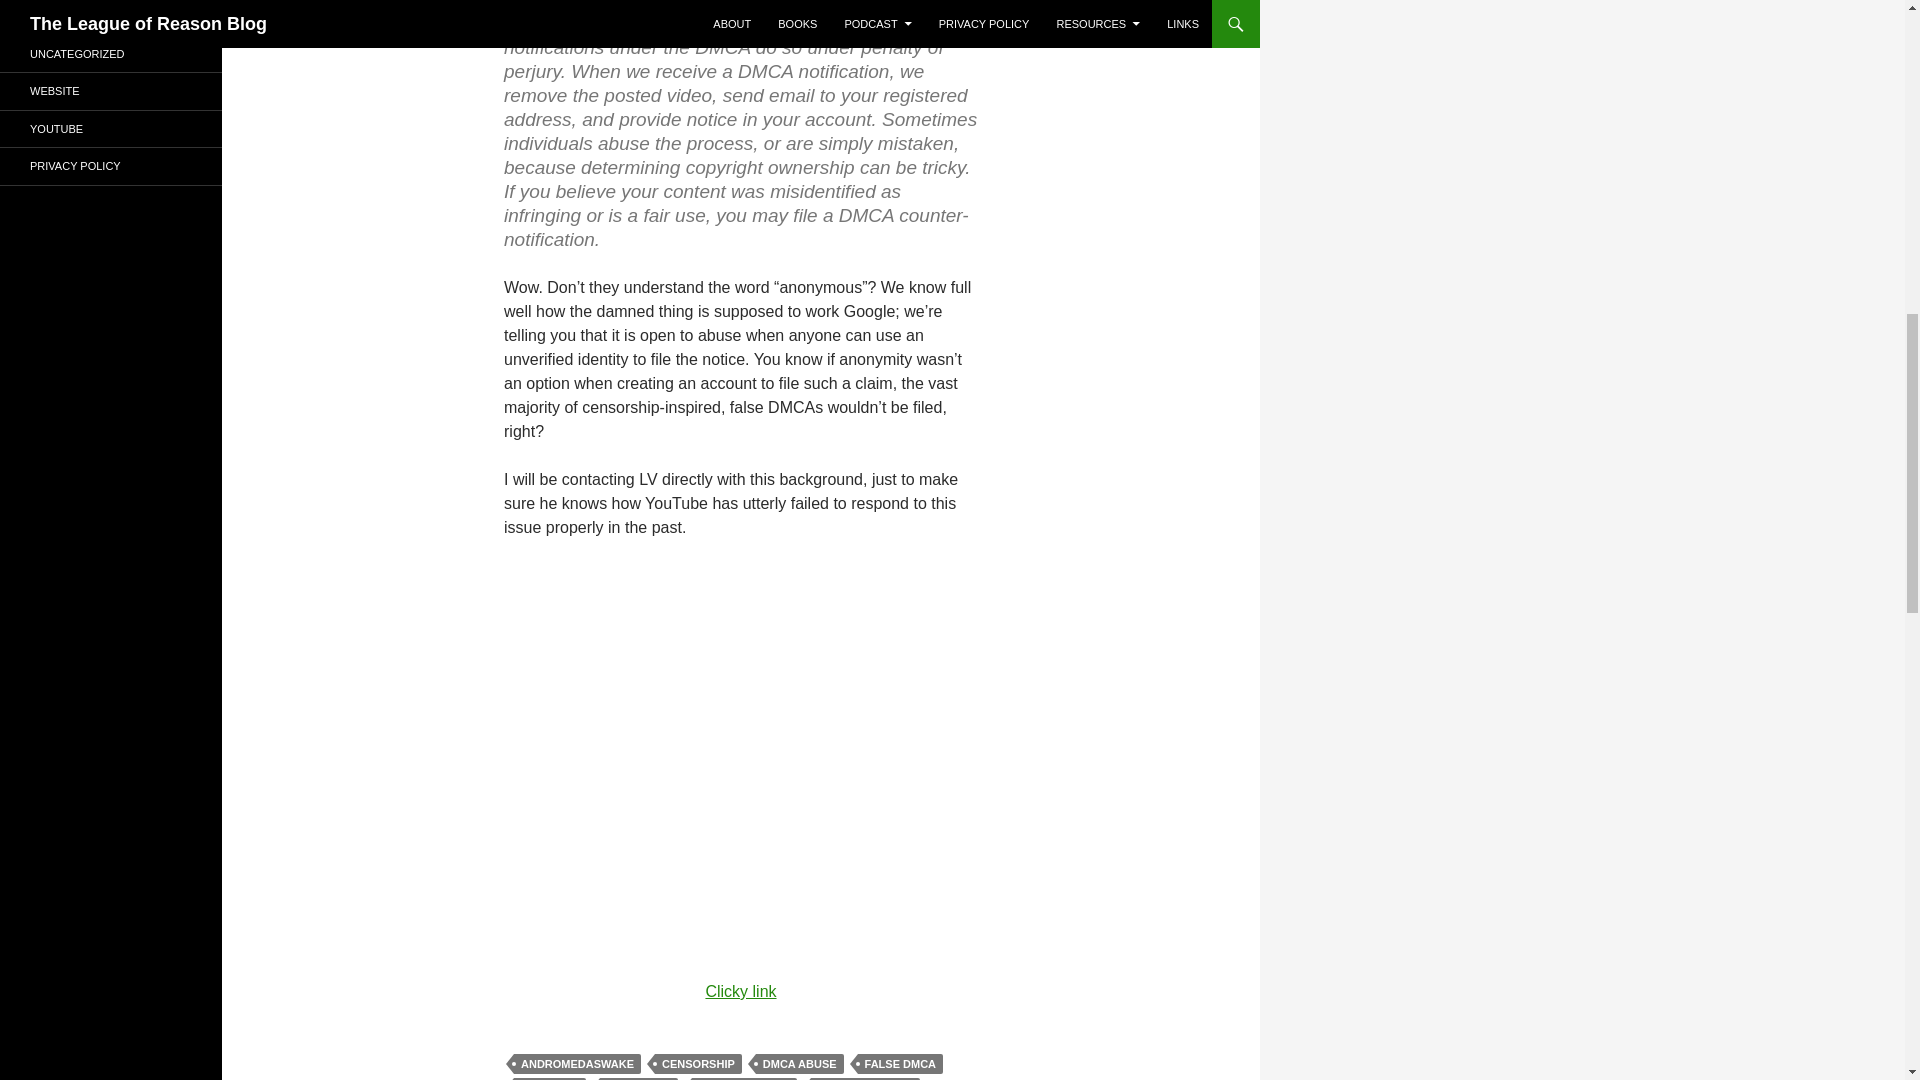 The width and height of the screenshot is (1920, 1080). What do you see at coordinates (864, 1078) in the screenshot?
I see `VICTORIA GRAND` at bounding box center [864, 1078].